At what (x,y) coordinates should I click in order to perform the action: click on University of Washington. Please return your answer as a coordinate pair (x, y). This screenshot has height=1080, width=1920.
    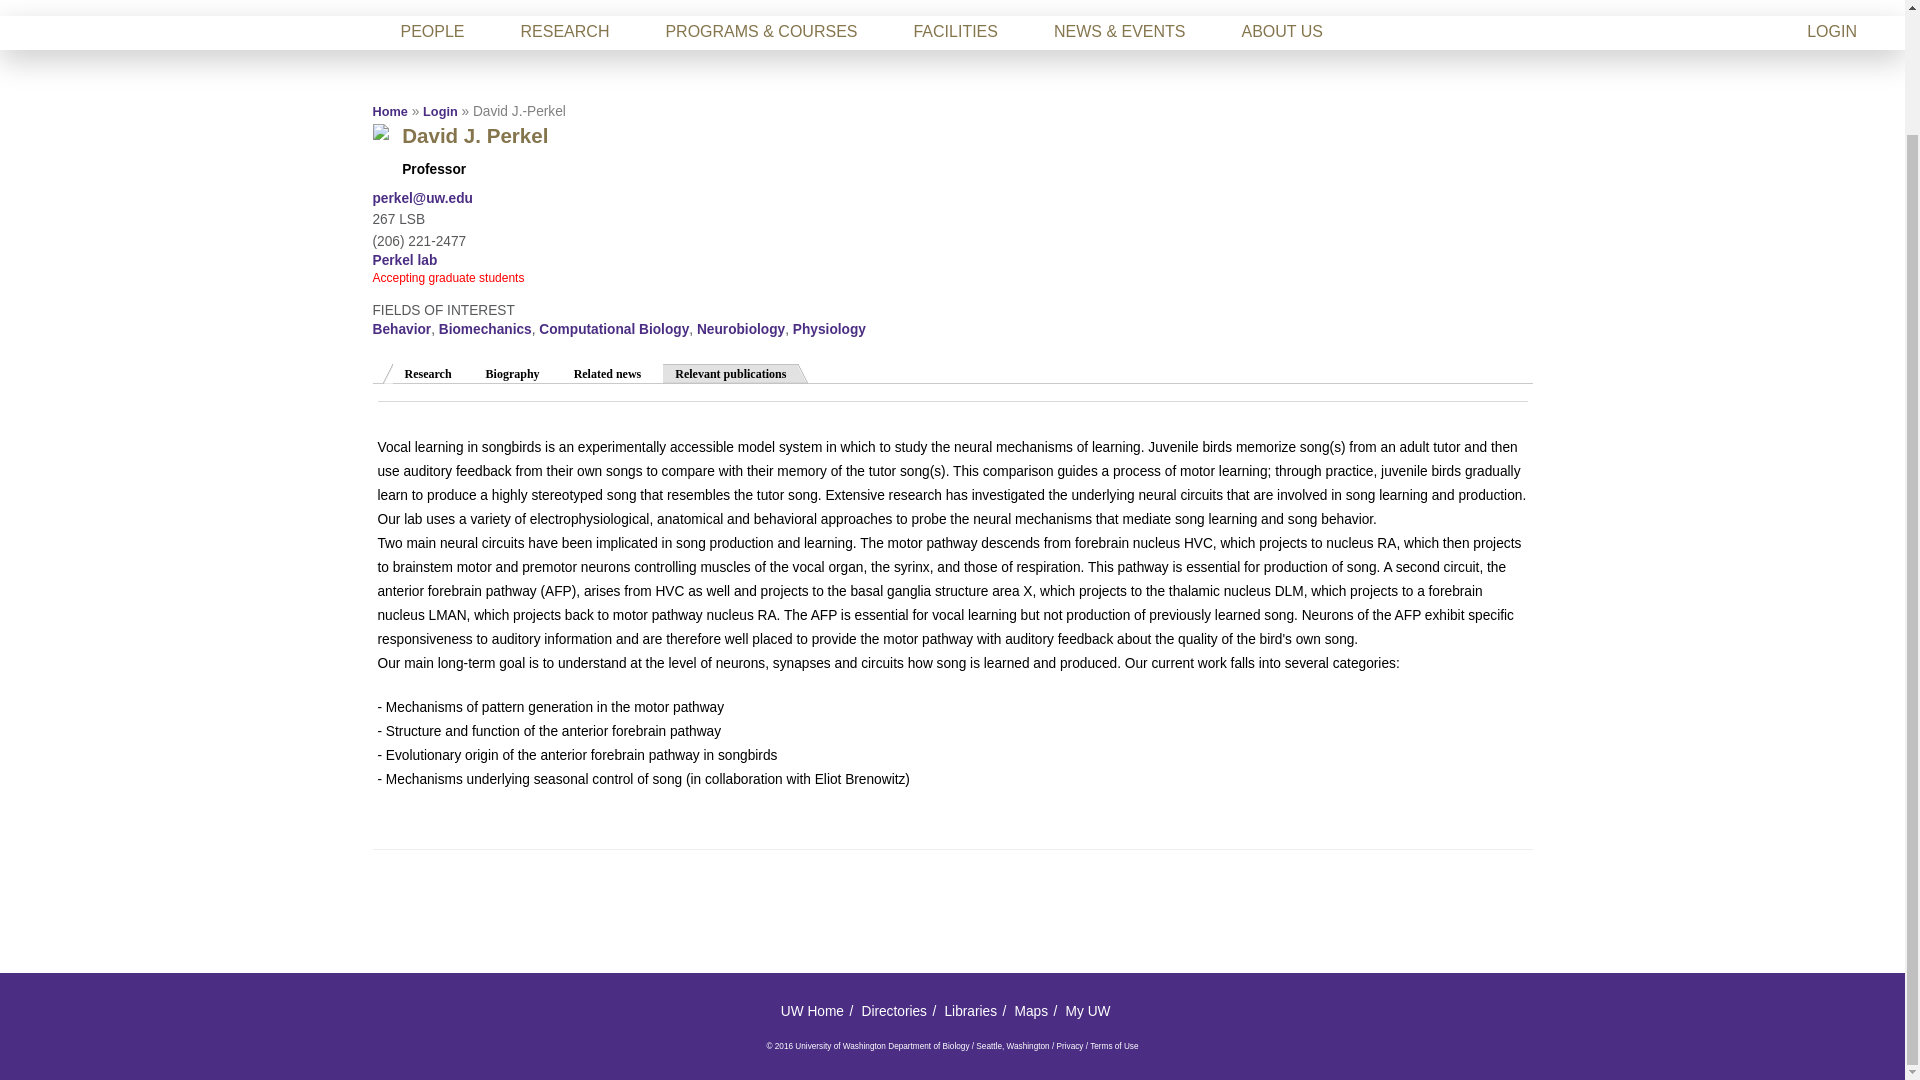
    Looking at the image, I should click on (423, 8).